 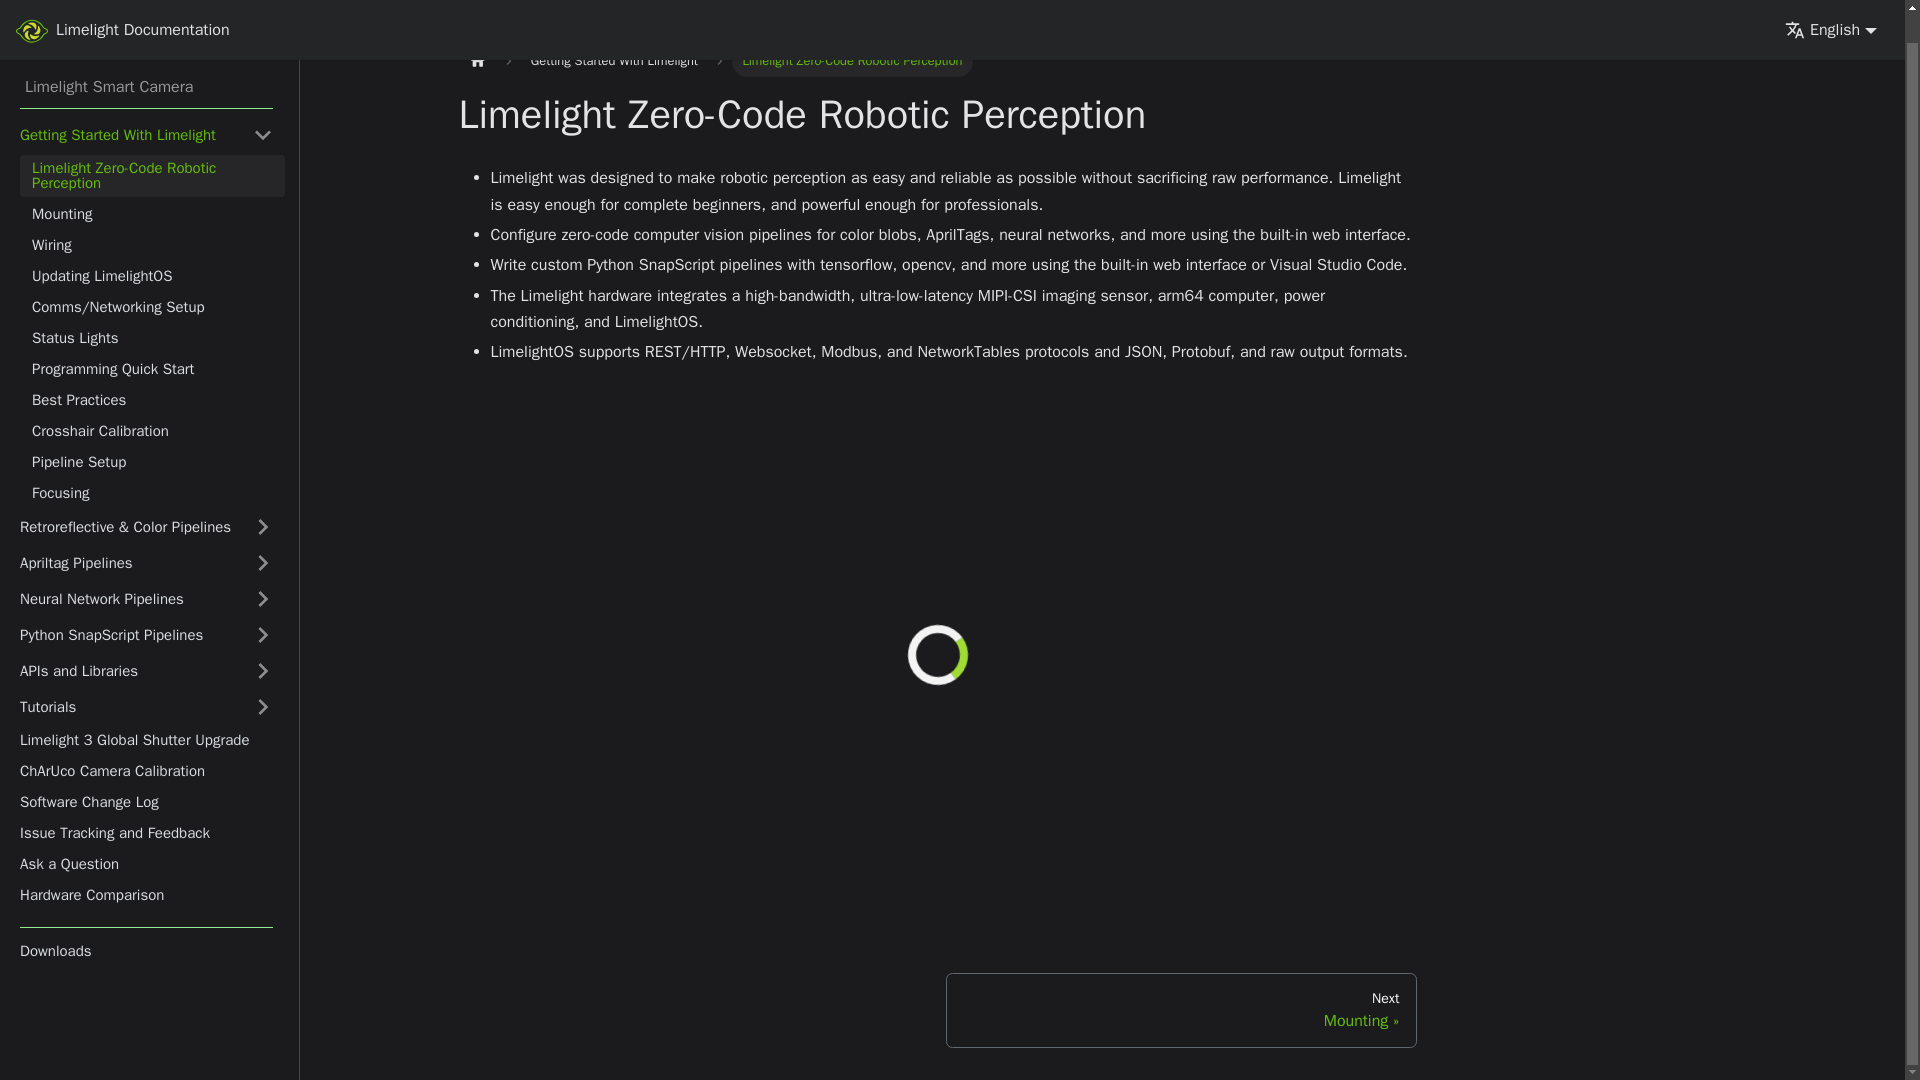 What do you see at coordinates (152, 340) in the screenshot?
I see `Programming Quick Start` at bounding box center [152, 340].